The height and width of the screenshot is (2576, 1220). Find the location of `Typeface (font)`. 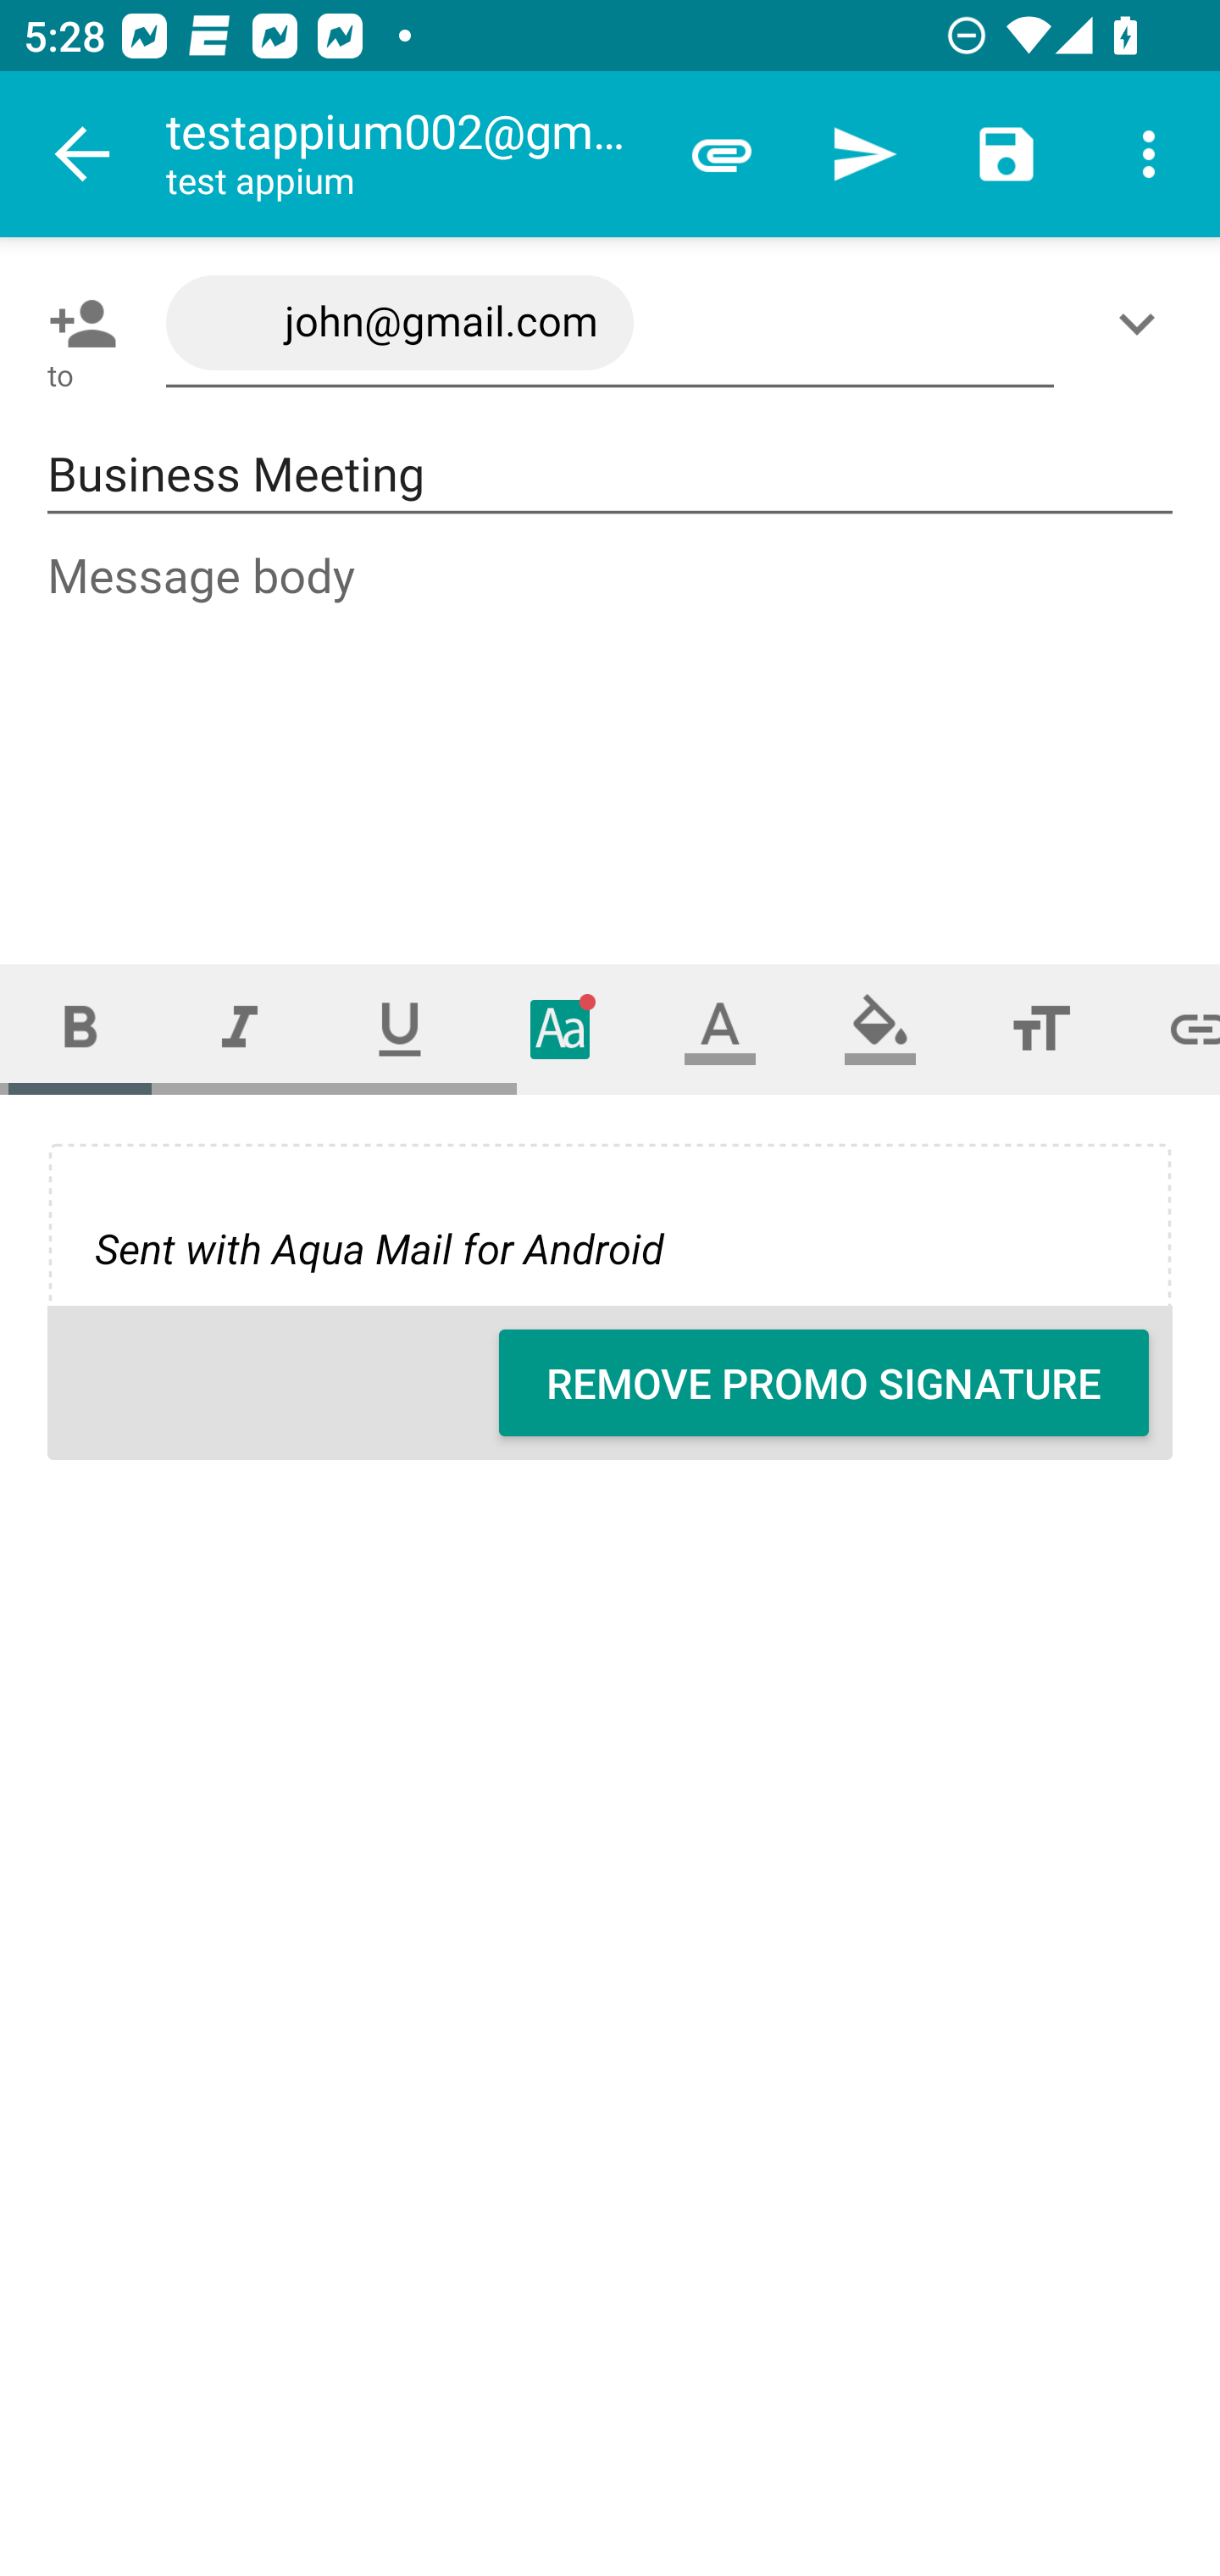

Typeface (font) is located at coordinates (561, 1029).